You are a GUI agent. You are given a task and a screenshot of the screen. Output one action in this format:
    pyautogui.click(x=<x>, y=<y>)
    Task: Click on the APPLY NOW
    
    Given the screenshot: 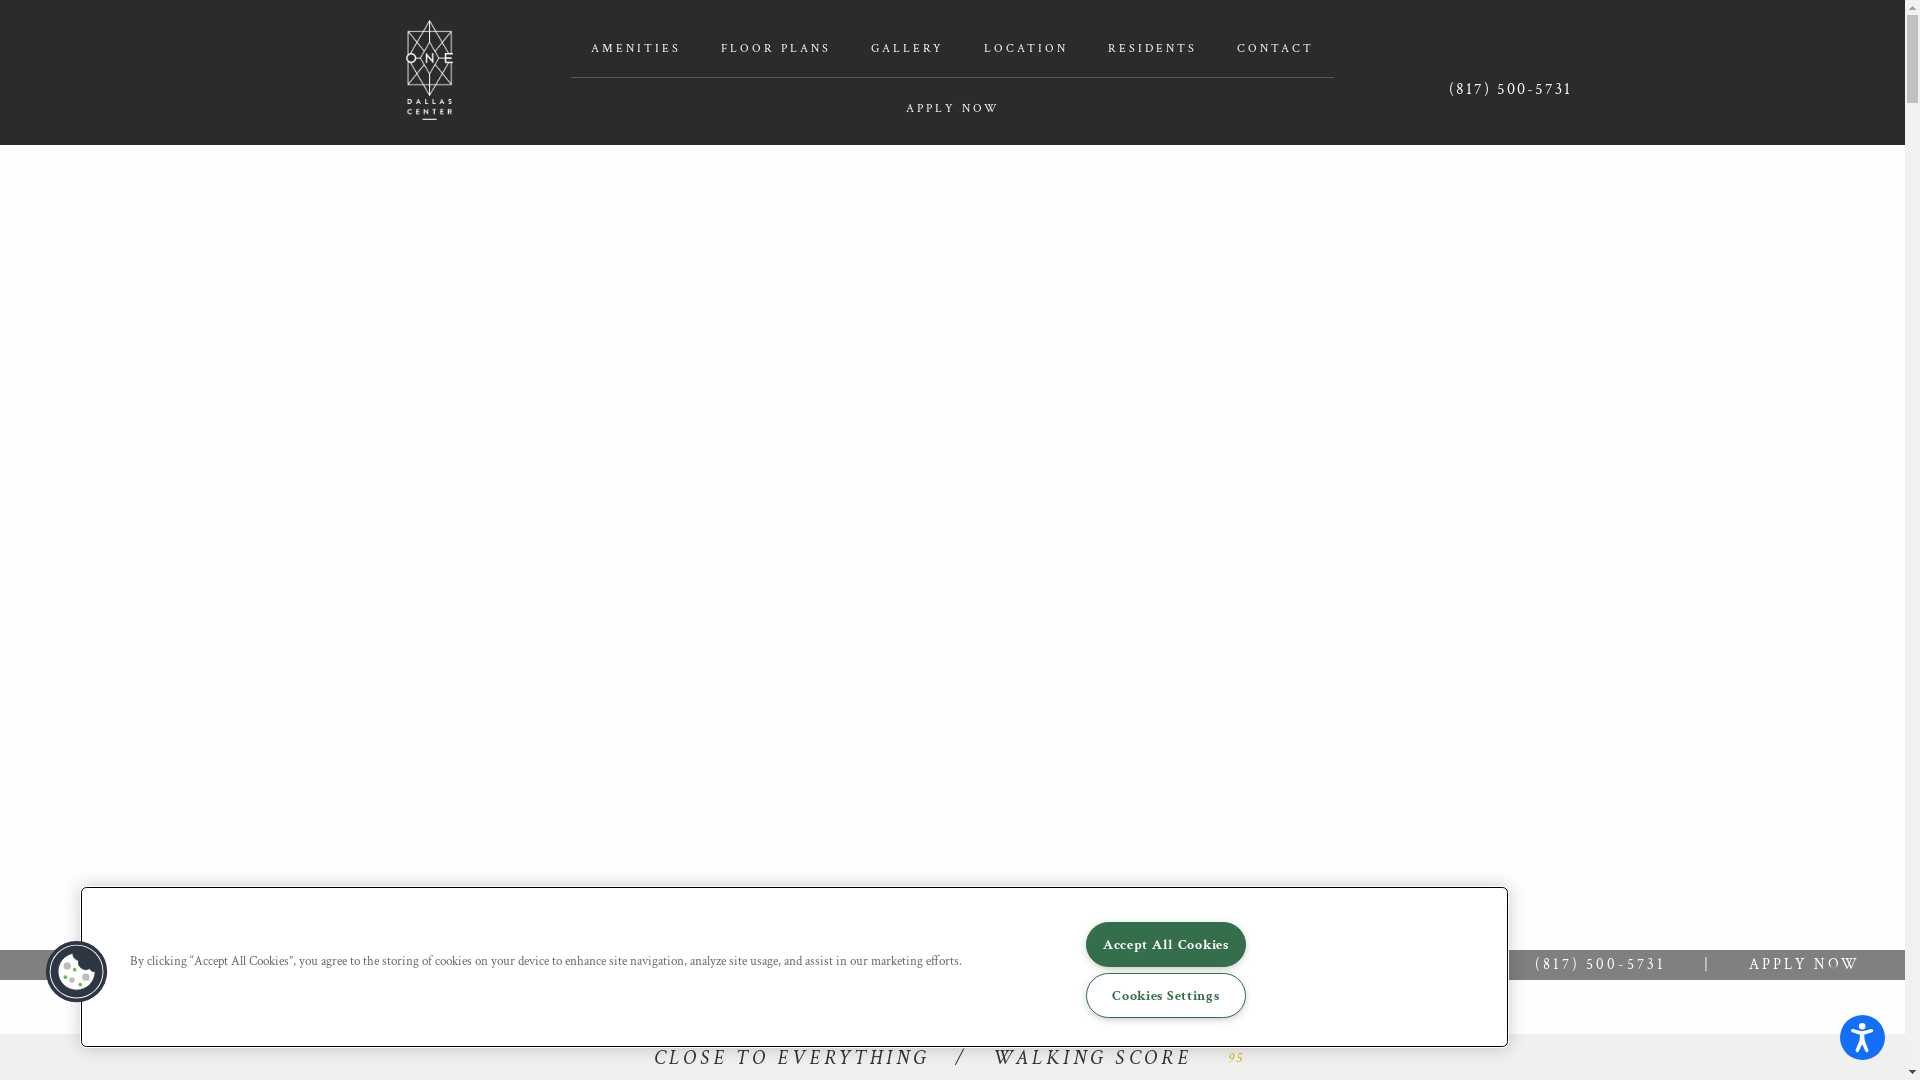 What is the action you would take?
    pyautogui.click(x=953, y=108)
    